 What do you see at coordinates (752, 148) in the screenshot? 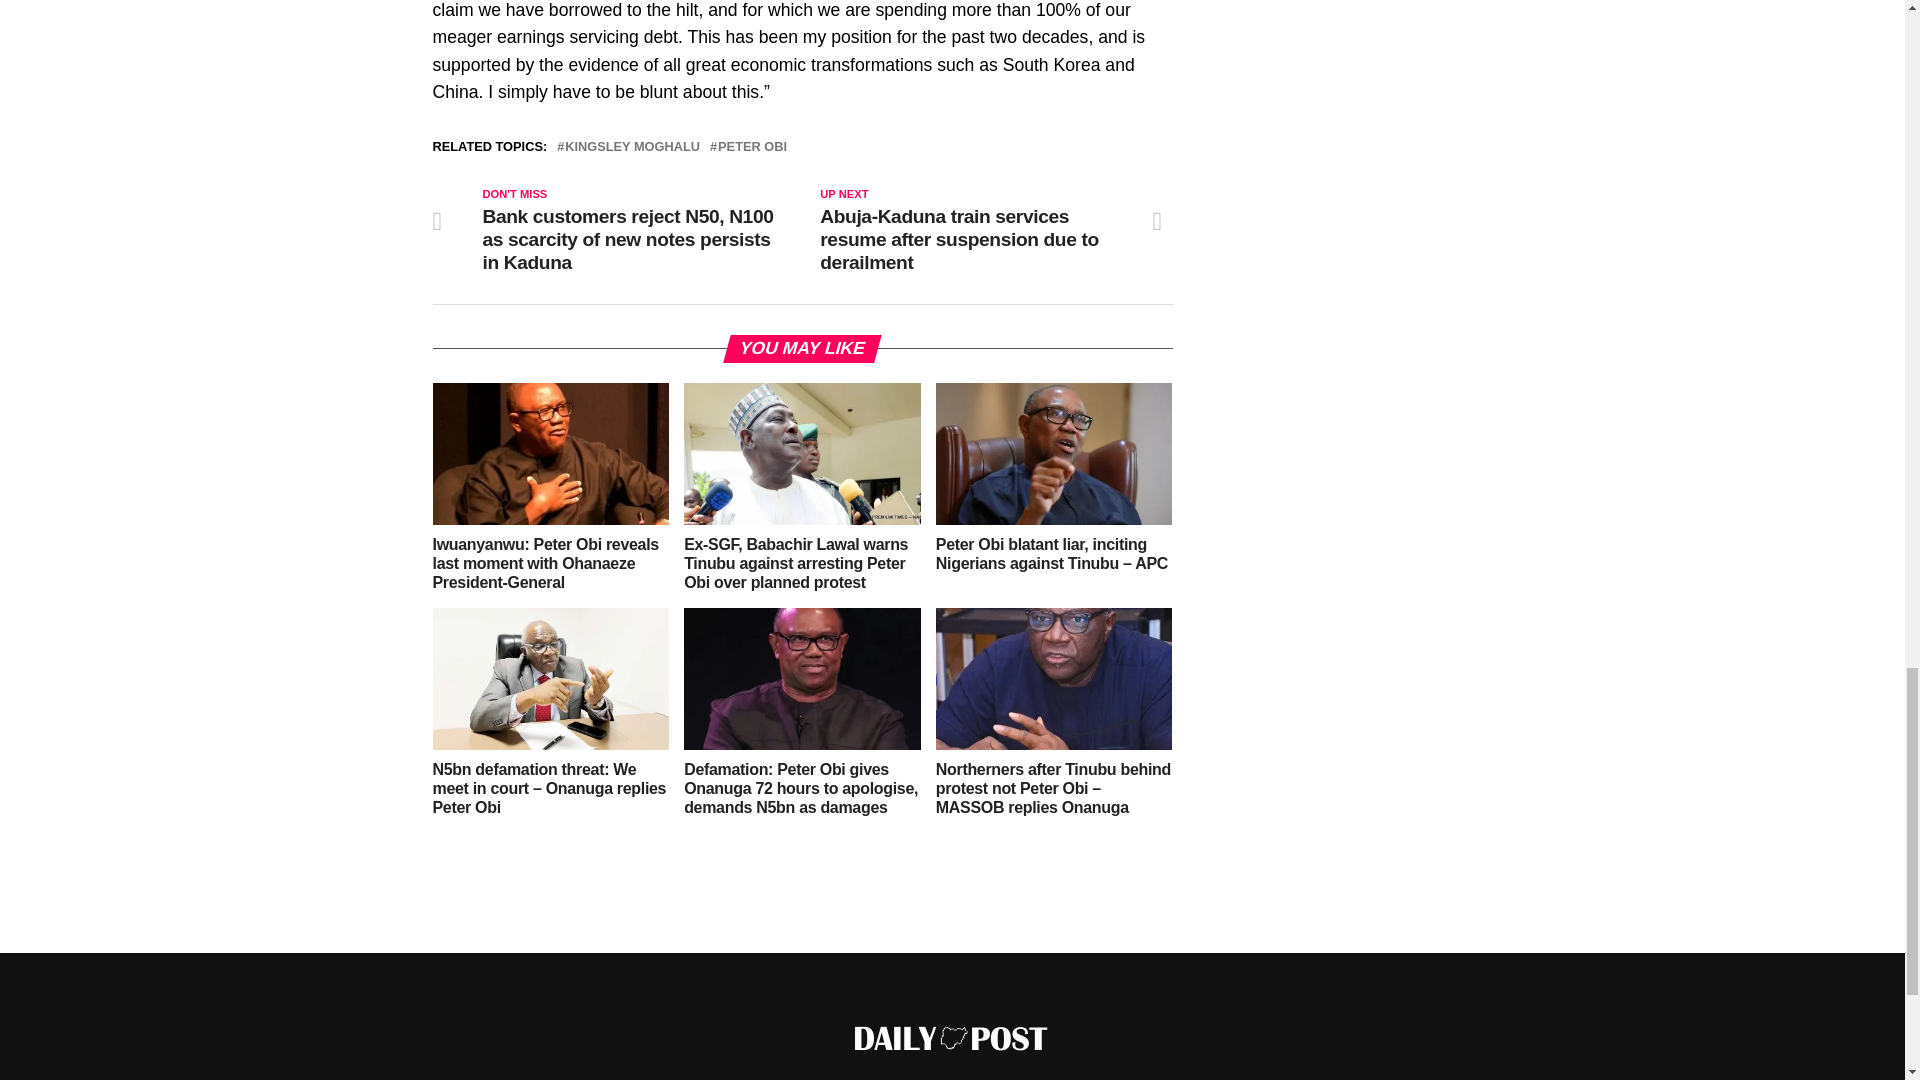
I see `PETER OBI` at bounding box center [752, 148].